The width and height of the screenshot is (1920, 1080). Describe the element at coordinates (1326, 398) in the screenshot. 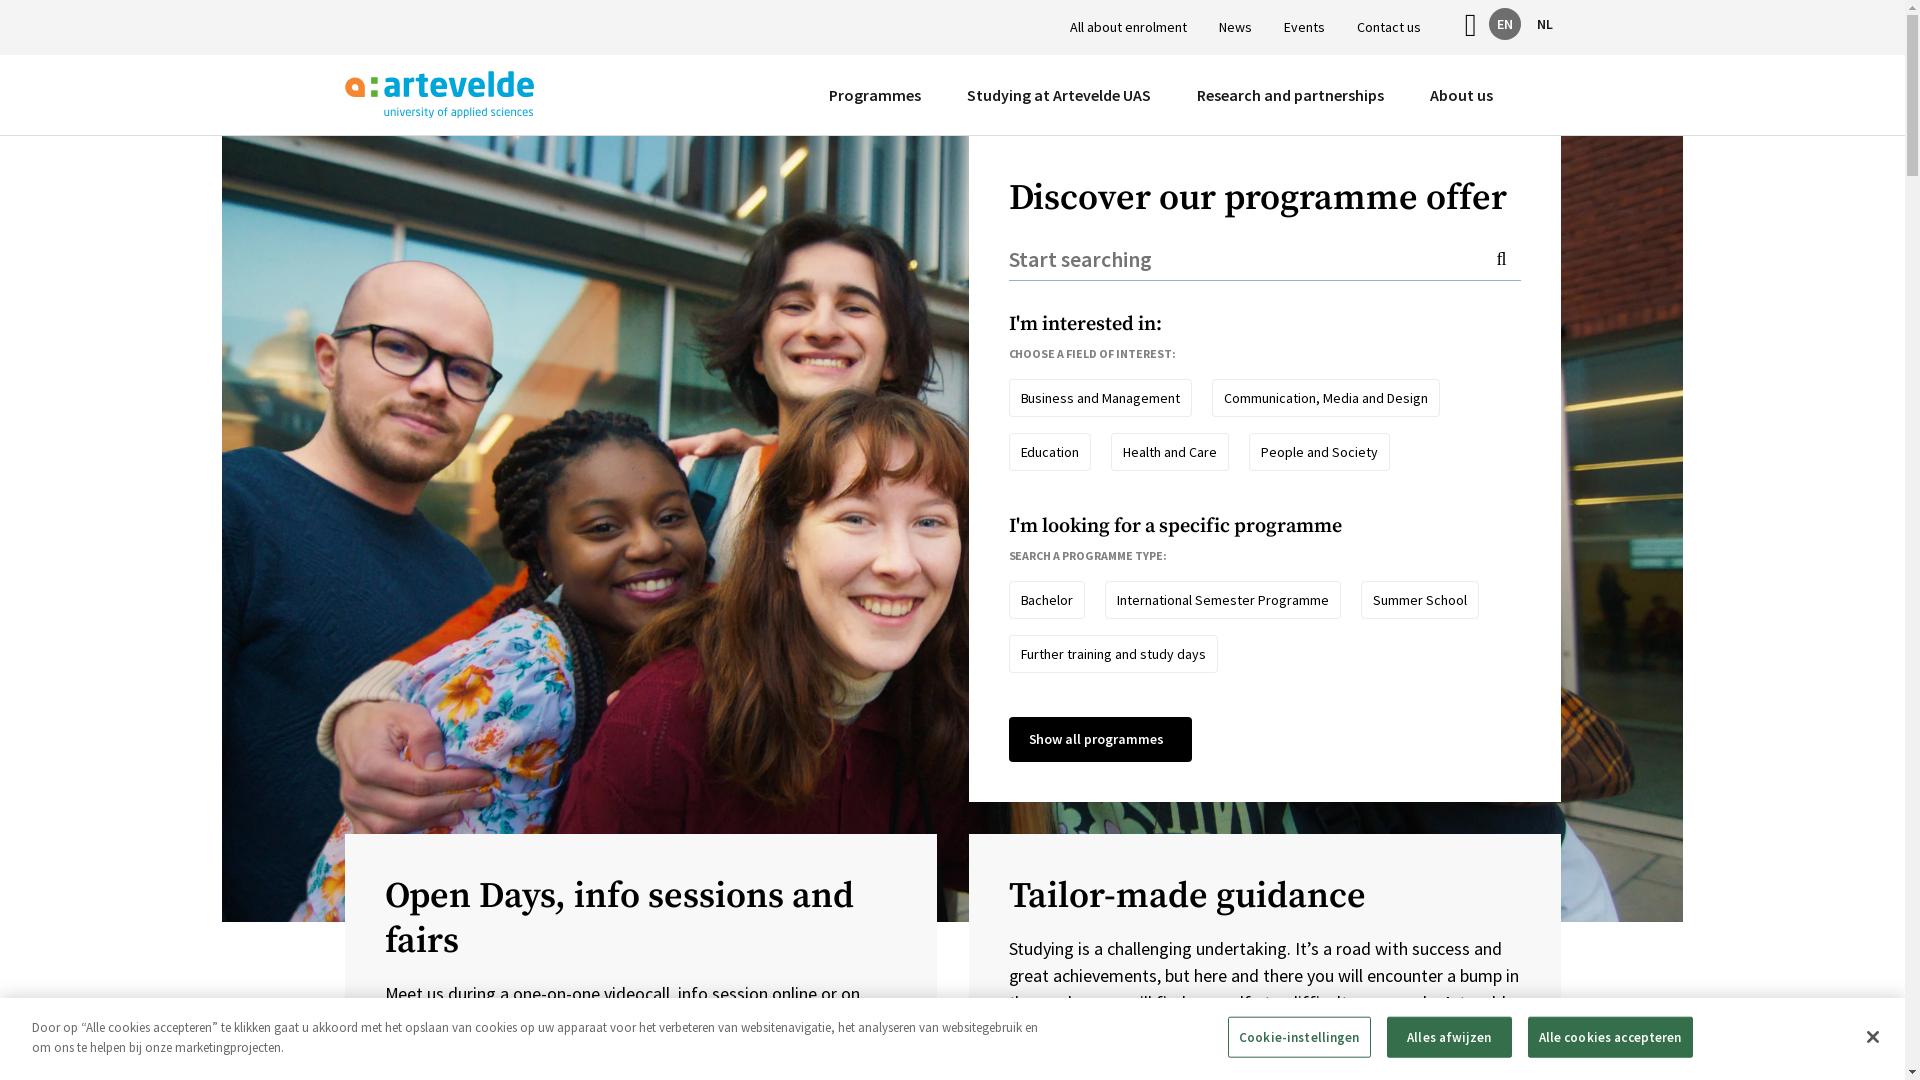

I see `Communication, Media and Design` at that location.